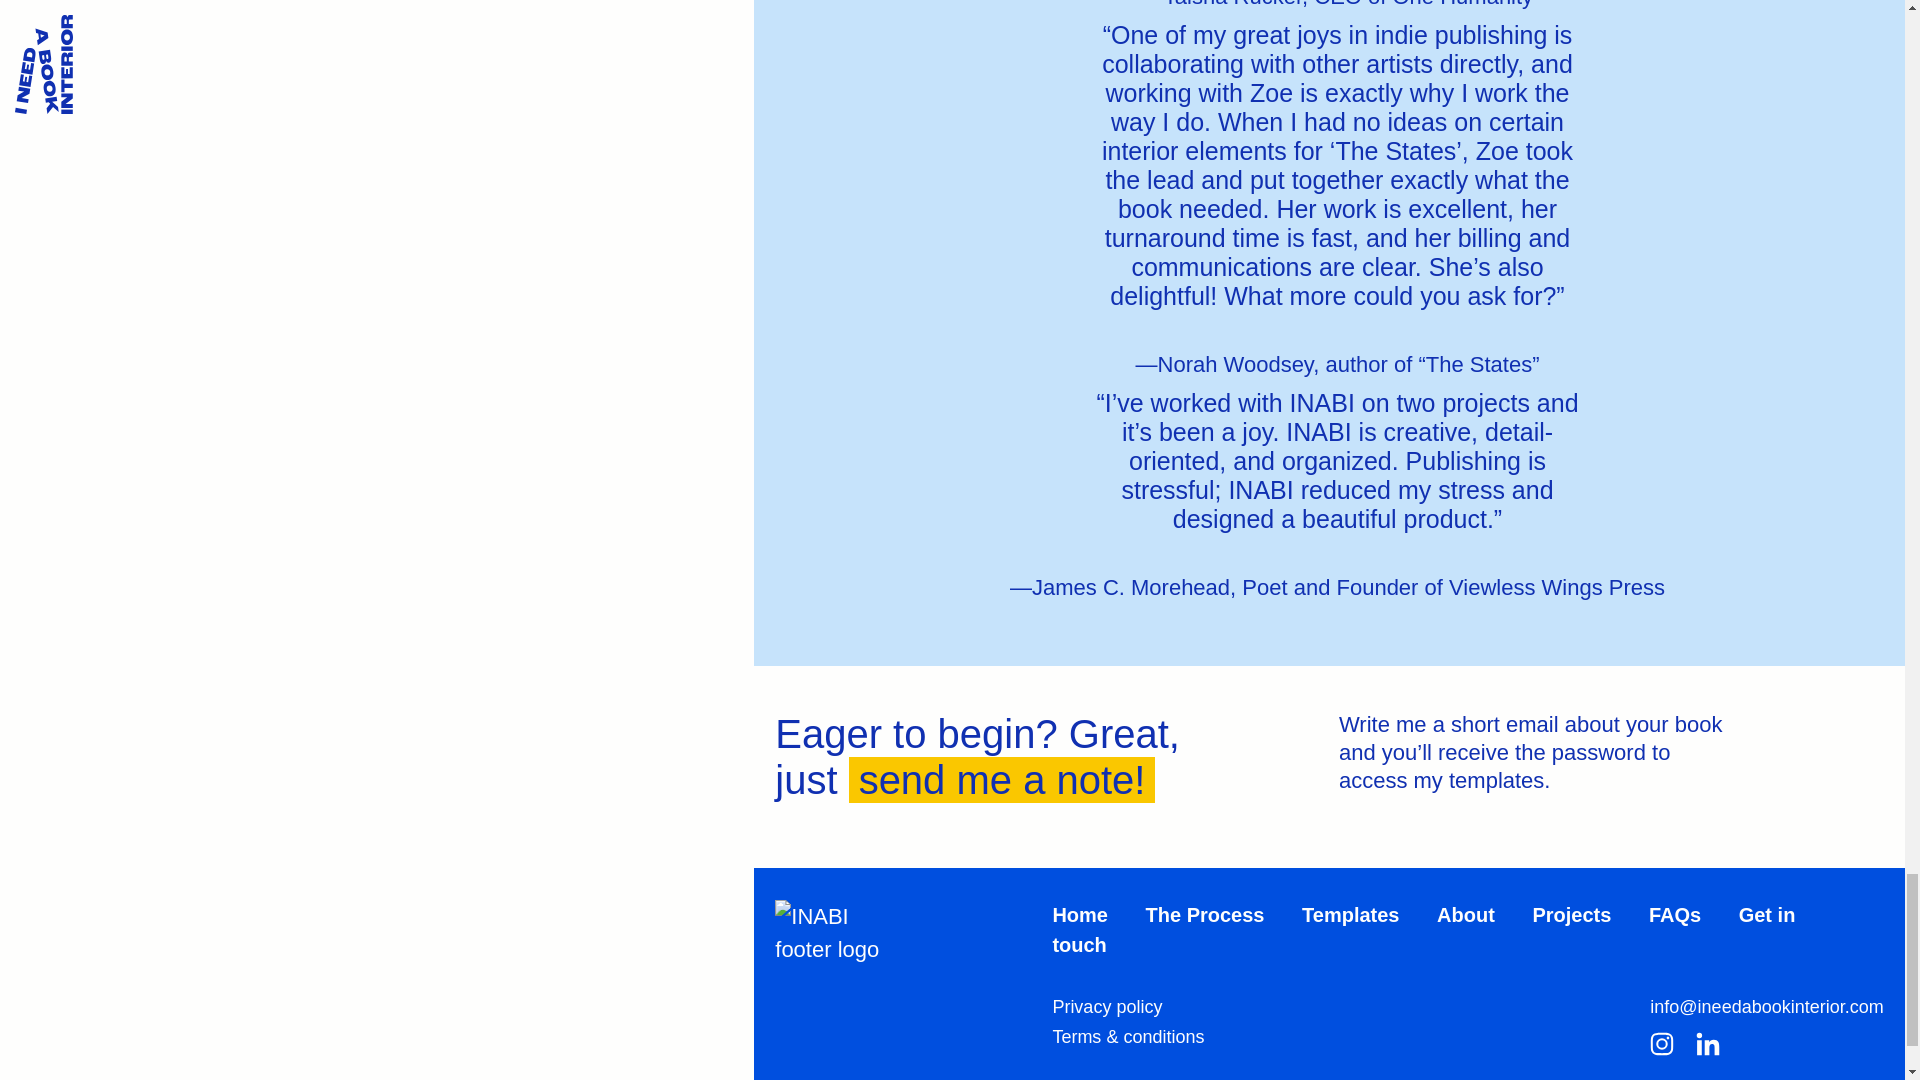  What do you see at coordinates (1080, 914) in the screenshot?
I see `Home` at bounding box center [1080, 914].